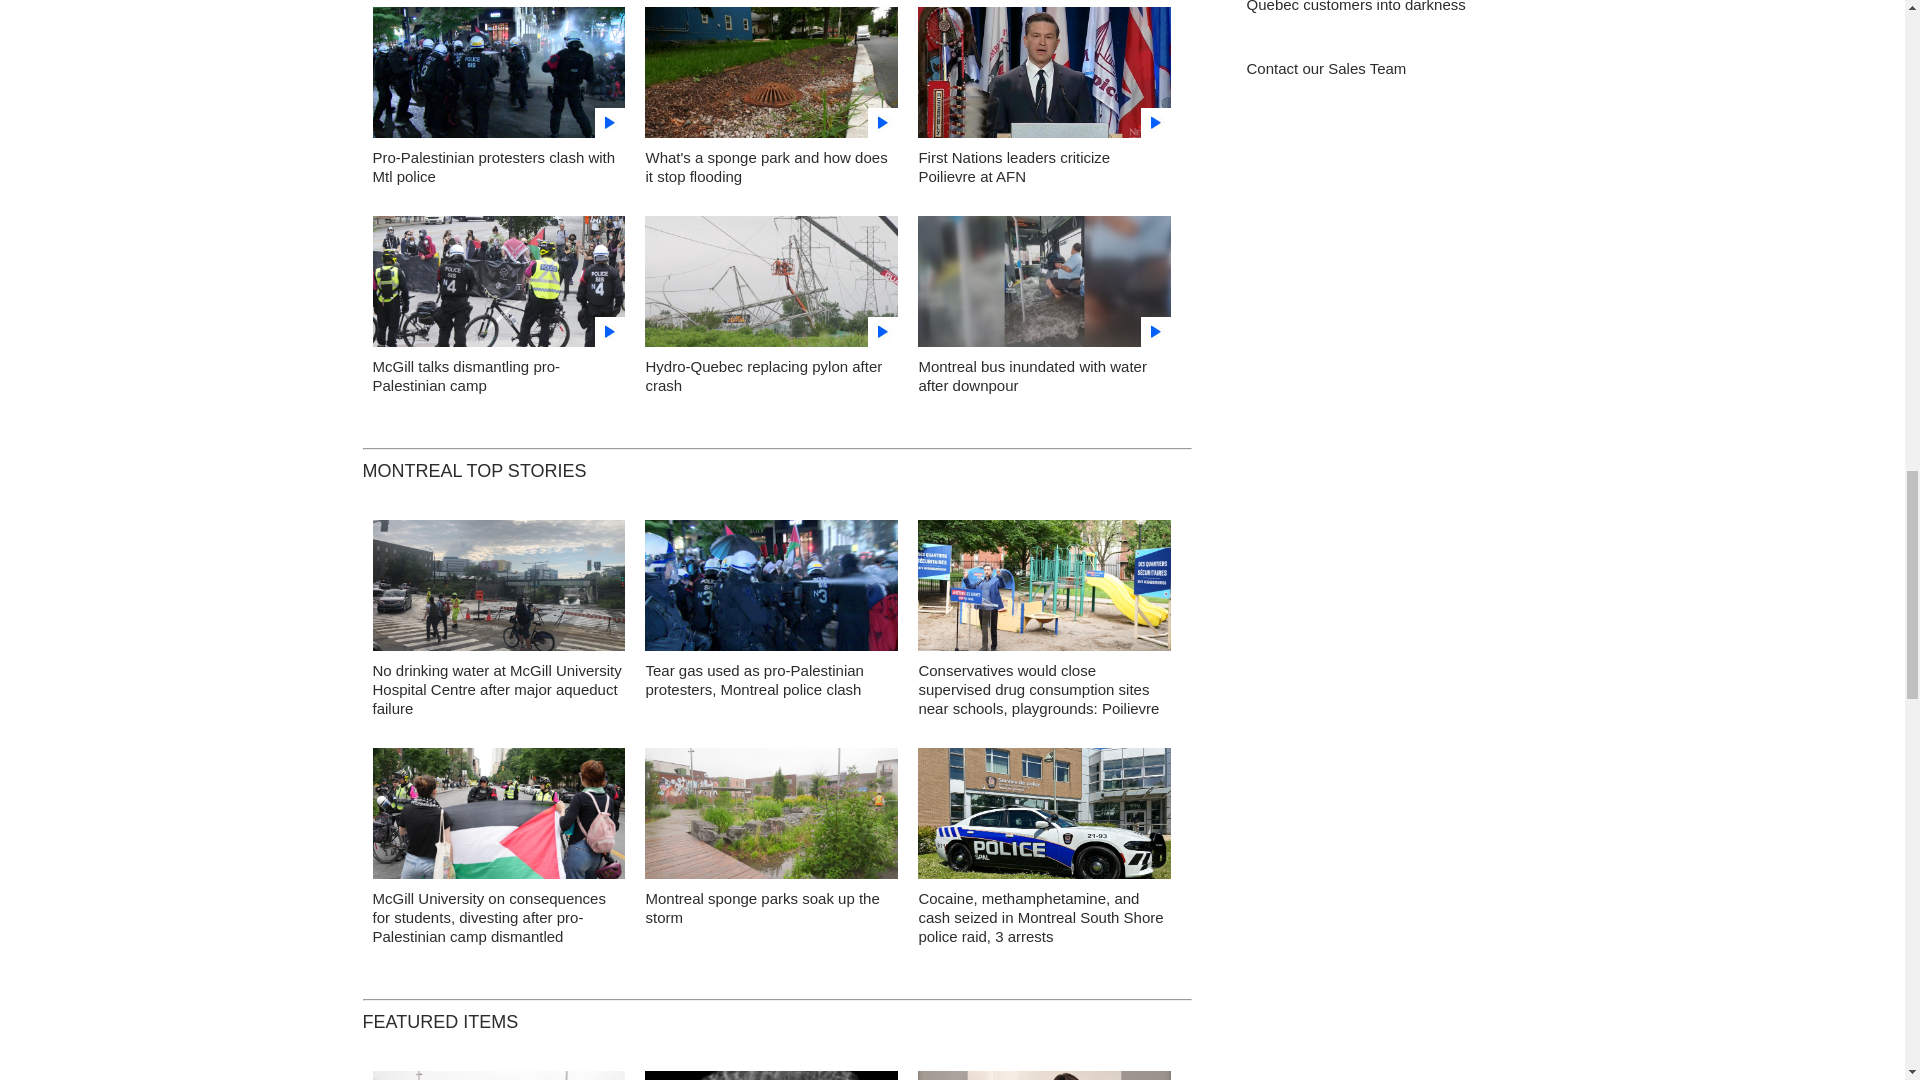 This screenshot has height=1080, width=1920. Describe the element at coordinates (772, 281) in the screenshot. I see `false` at that location.